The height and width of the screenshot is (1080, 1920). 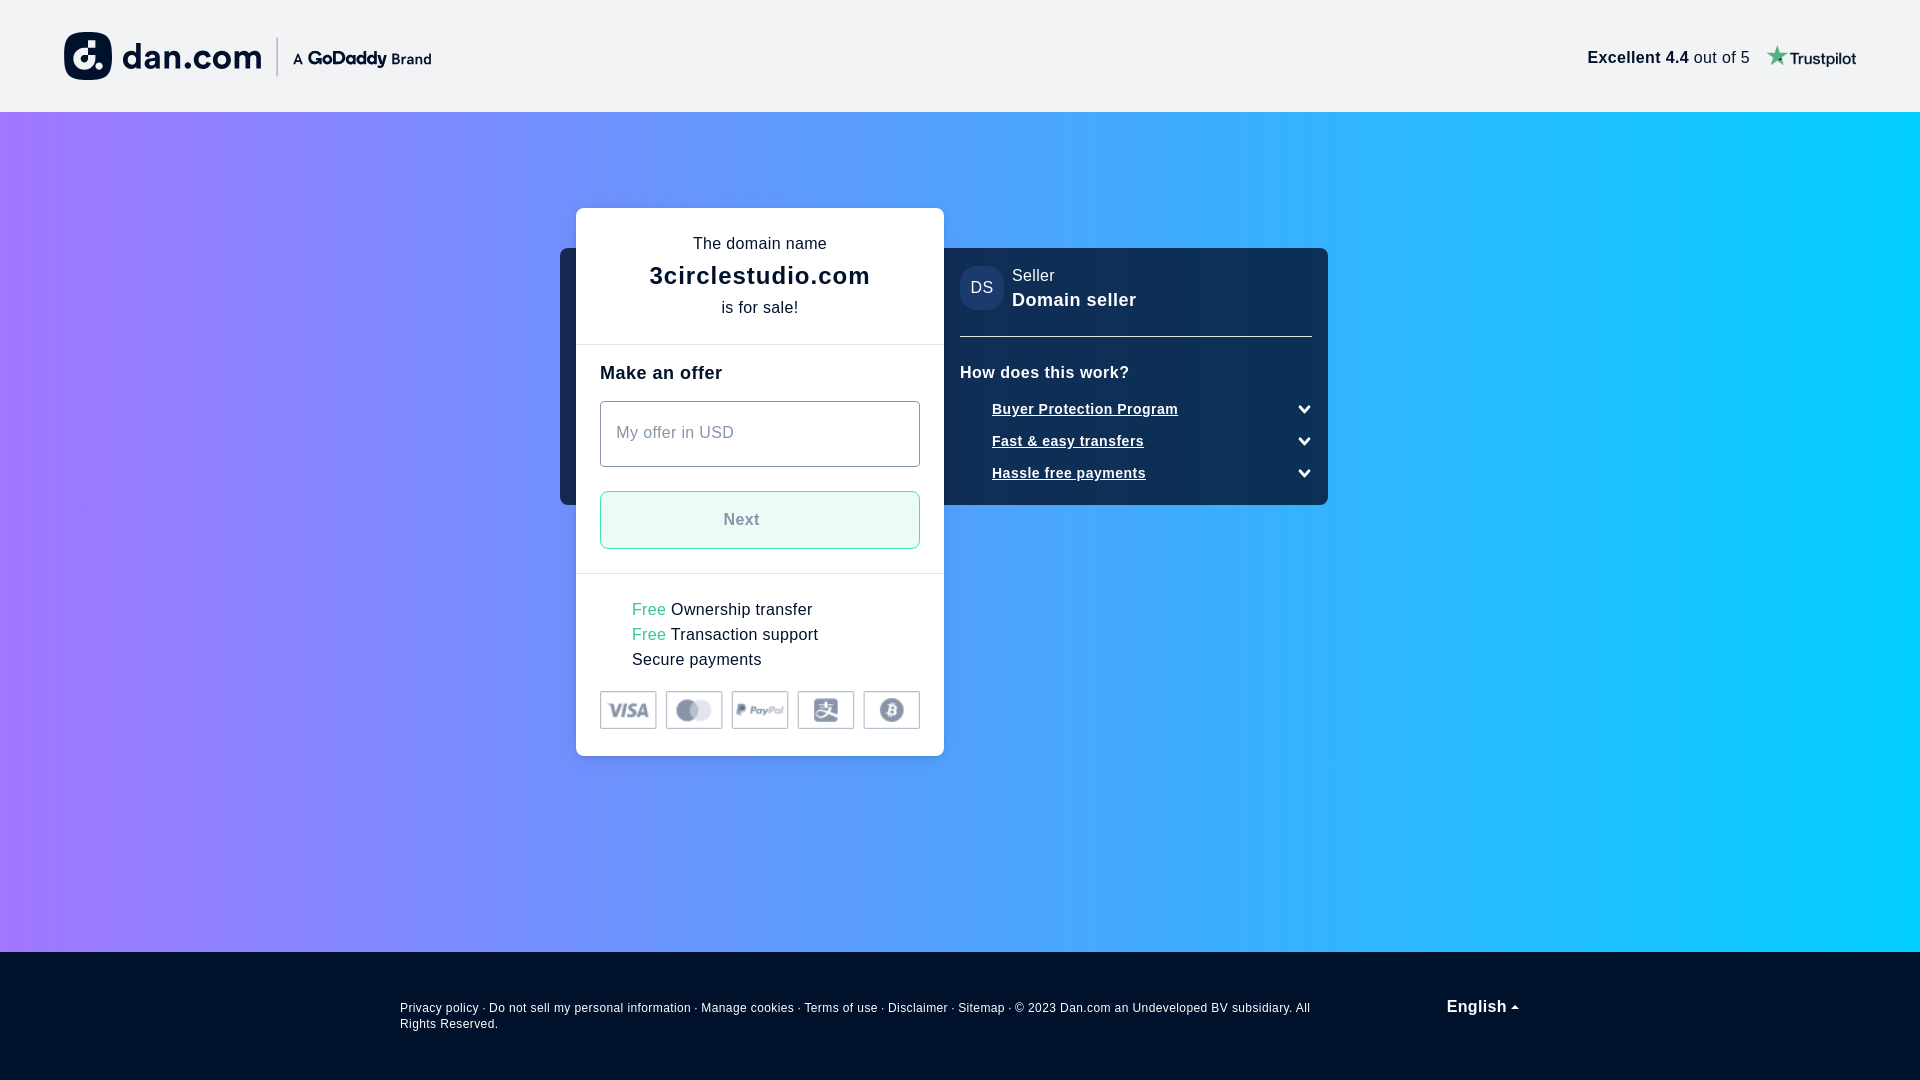 What do you see at coordinates (590, 1008) in the screenshot?
I see `Do not sell my personal information` at bounding box center [590, 1008].